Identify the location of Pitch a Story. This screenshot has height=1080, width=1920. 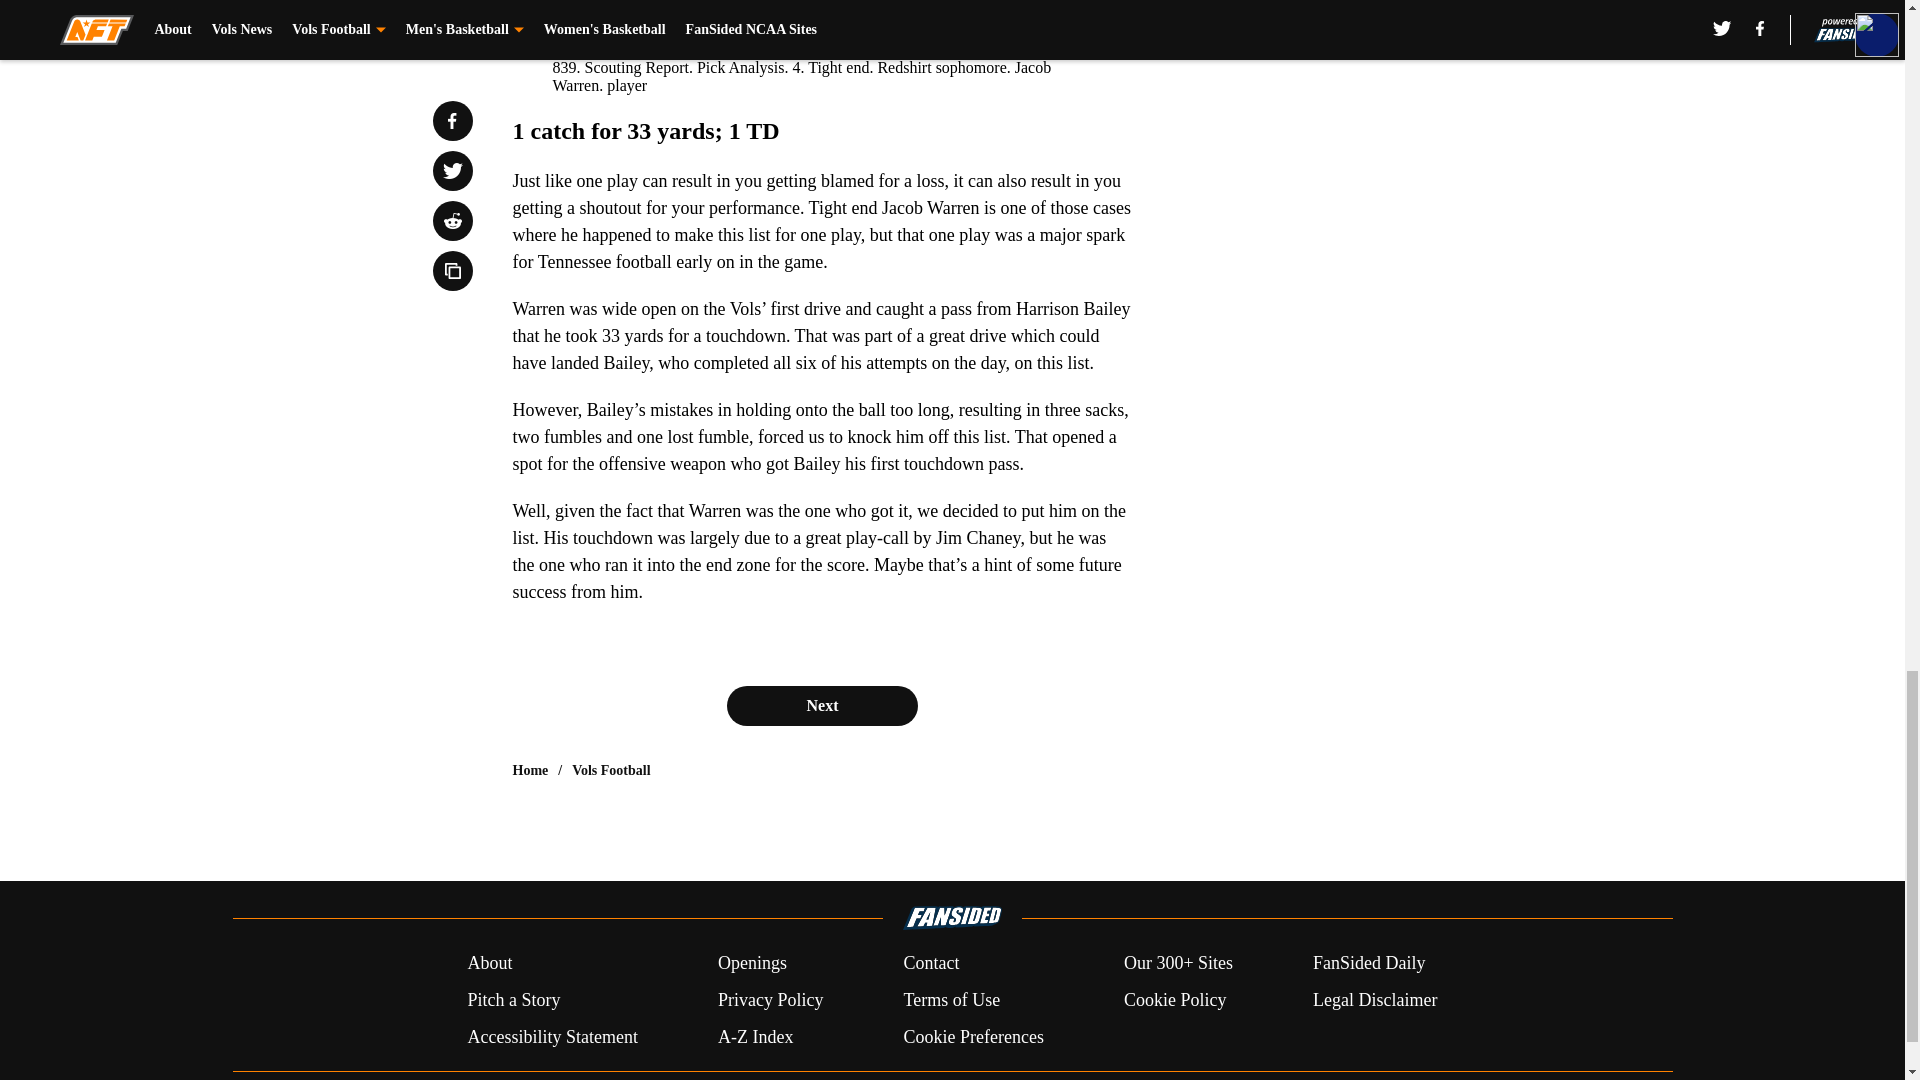
(513, 1000).